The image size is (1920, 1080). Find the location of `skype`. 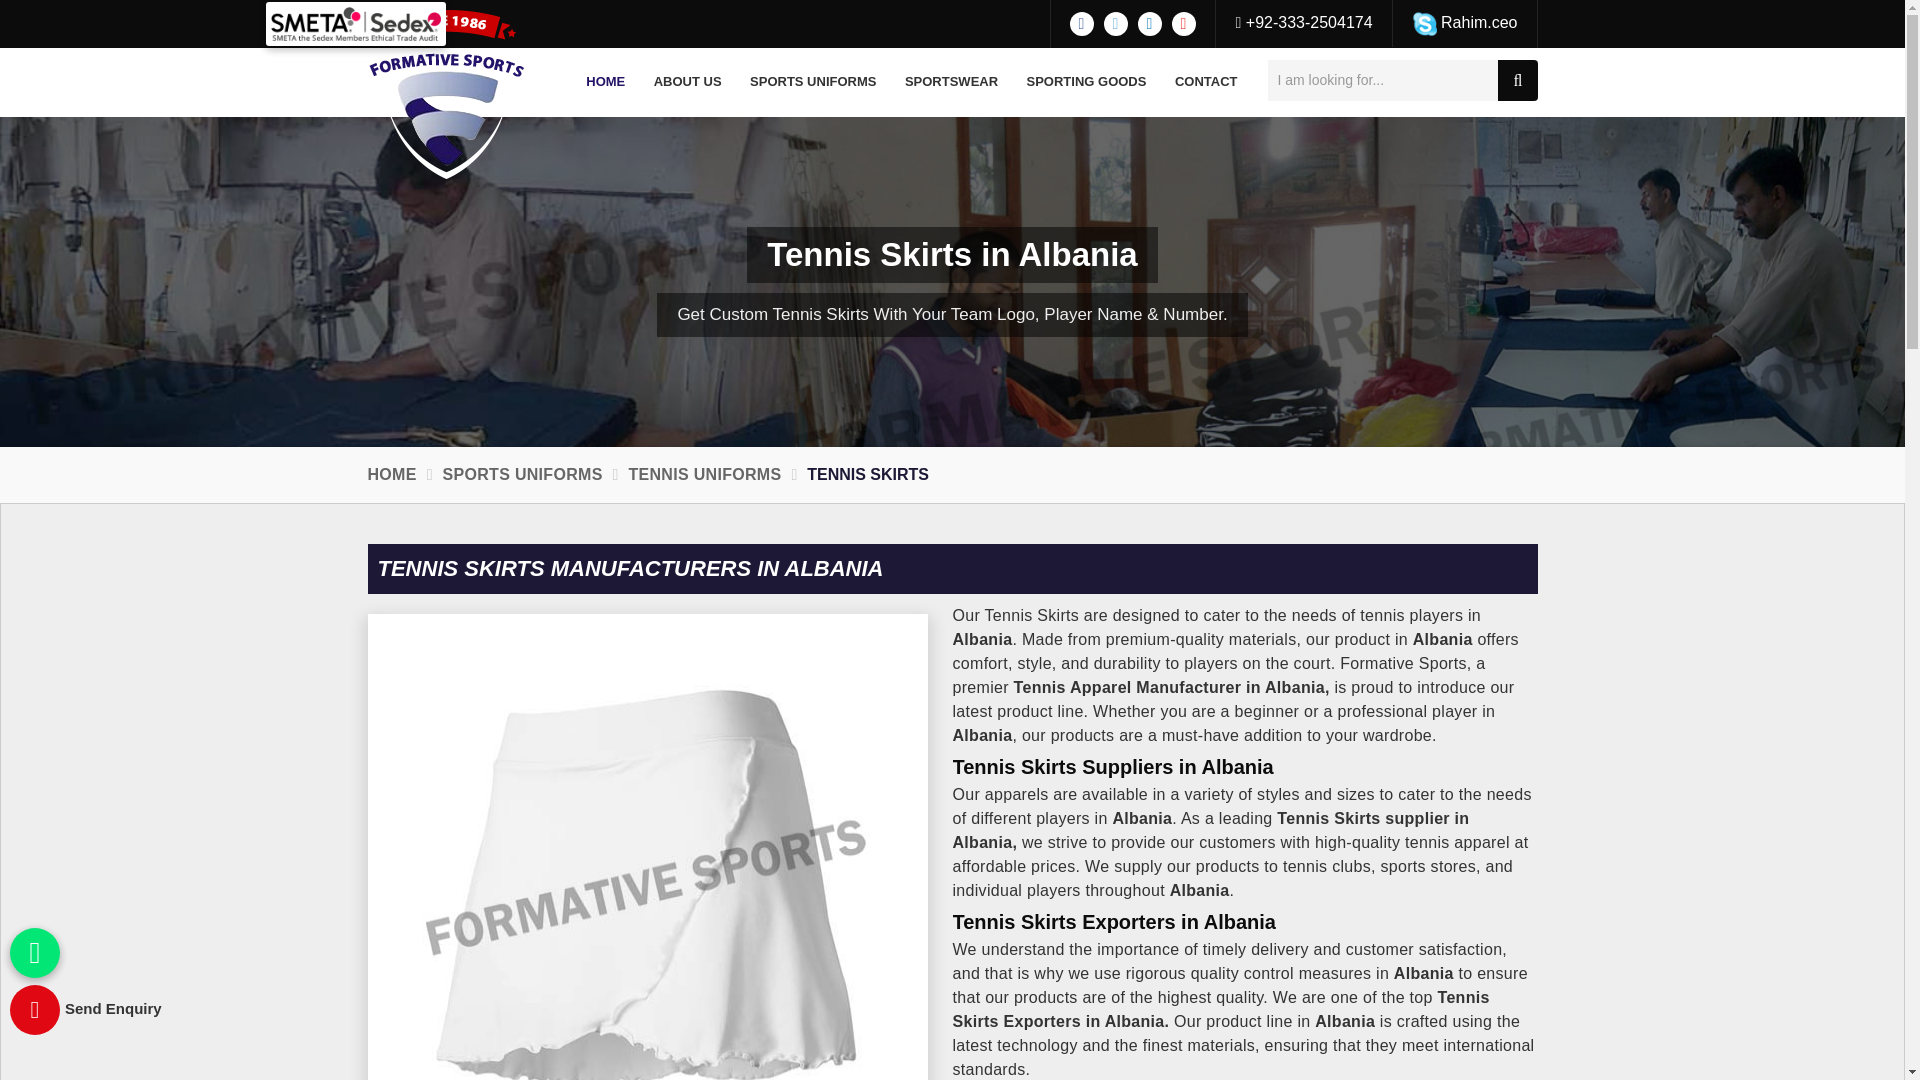

skype is located at coordinates (1424, 23).